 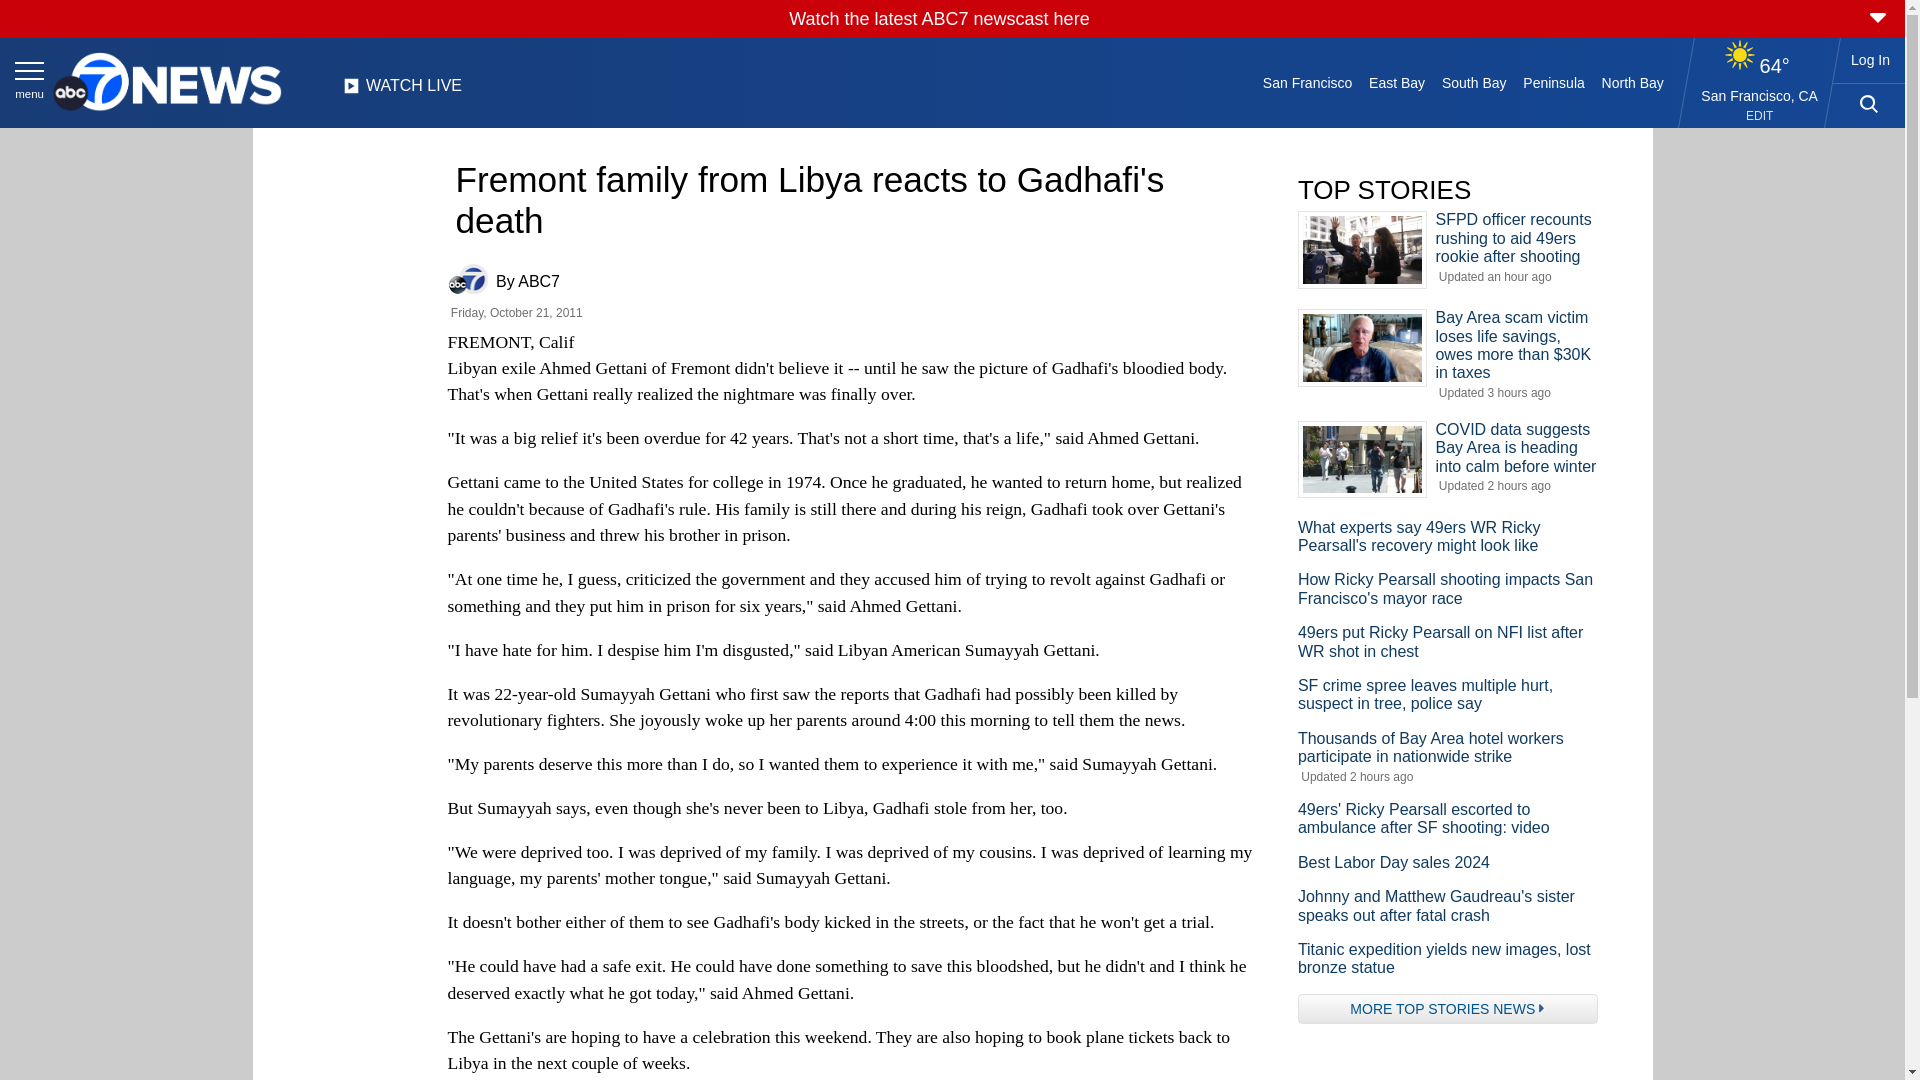 What do you see at coordinates (1632, 82) in the screenshot?
I see `North Bay` at bounding box center [1632, 82].